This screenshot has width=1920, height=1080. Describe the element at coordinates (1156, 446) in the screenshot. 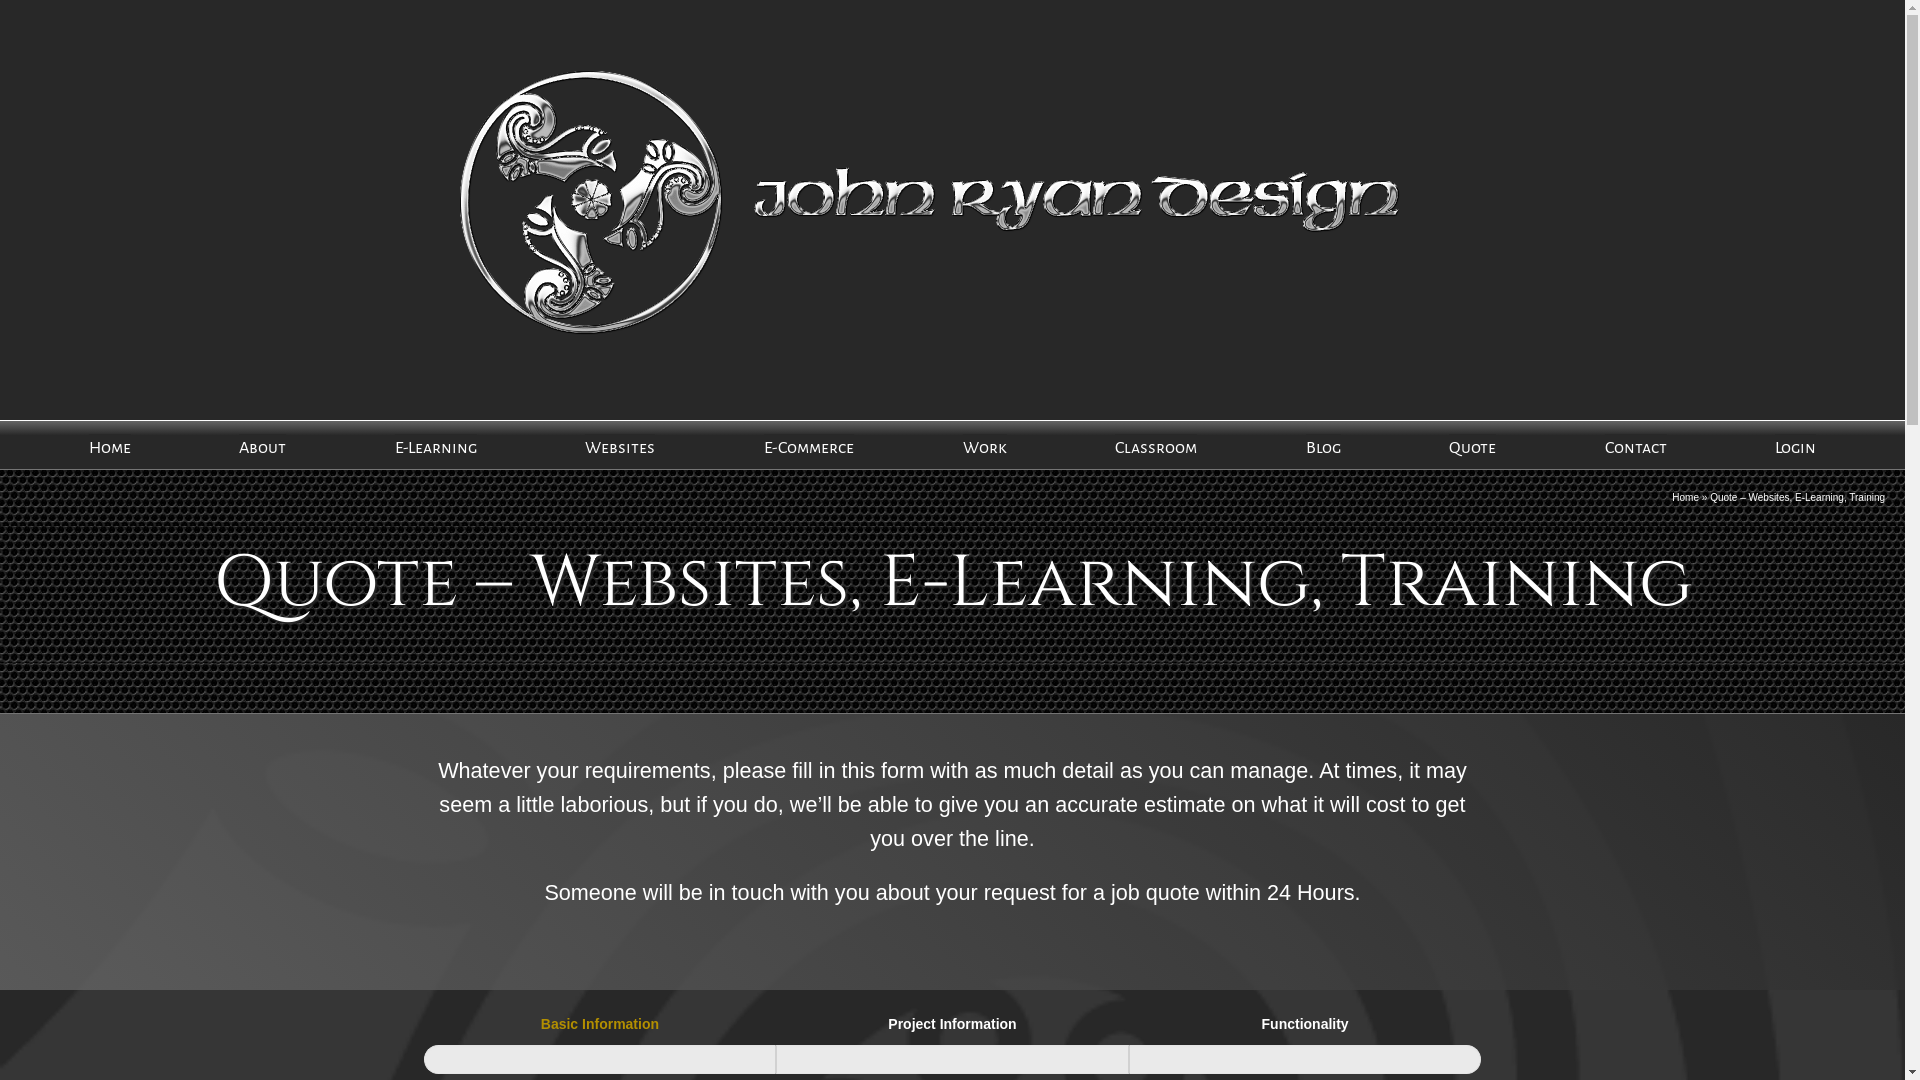

I see `Classroom` at that location.